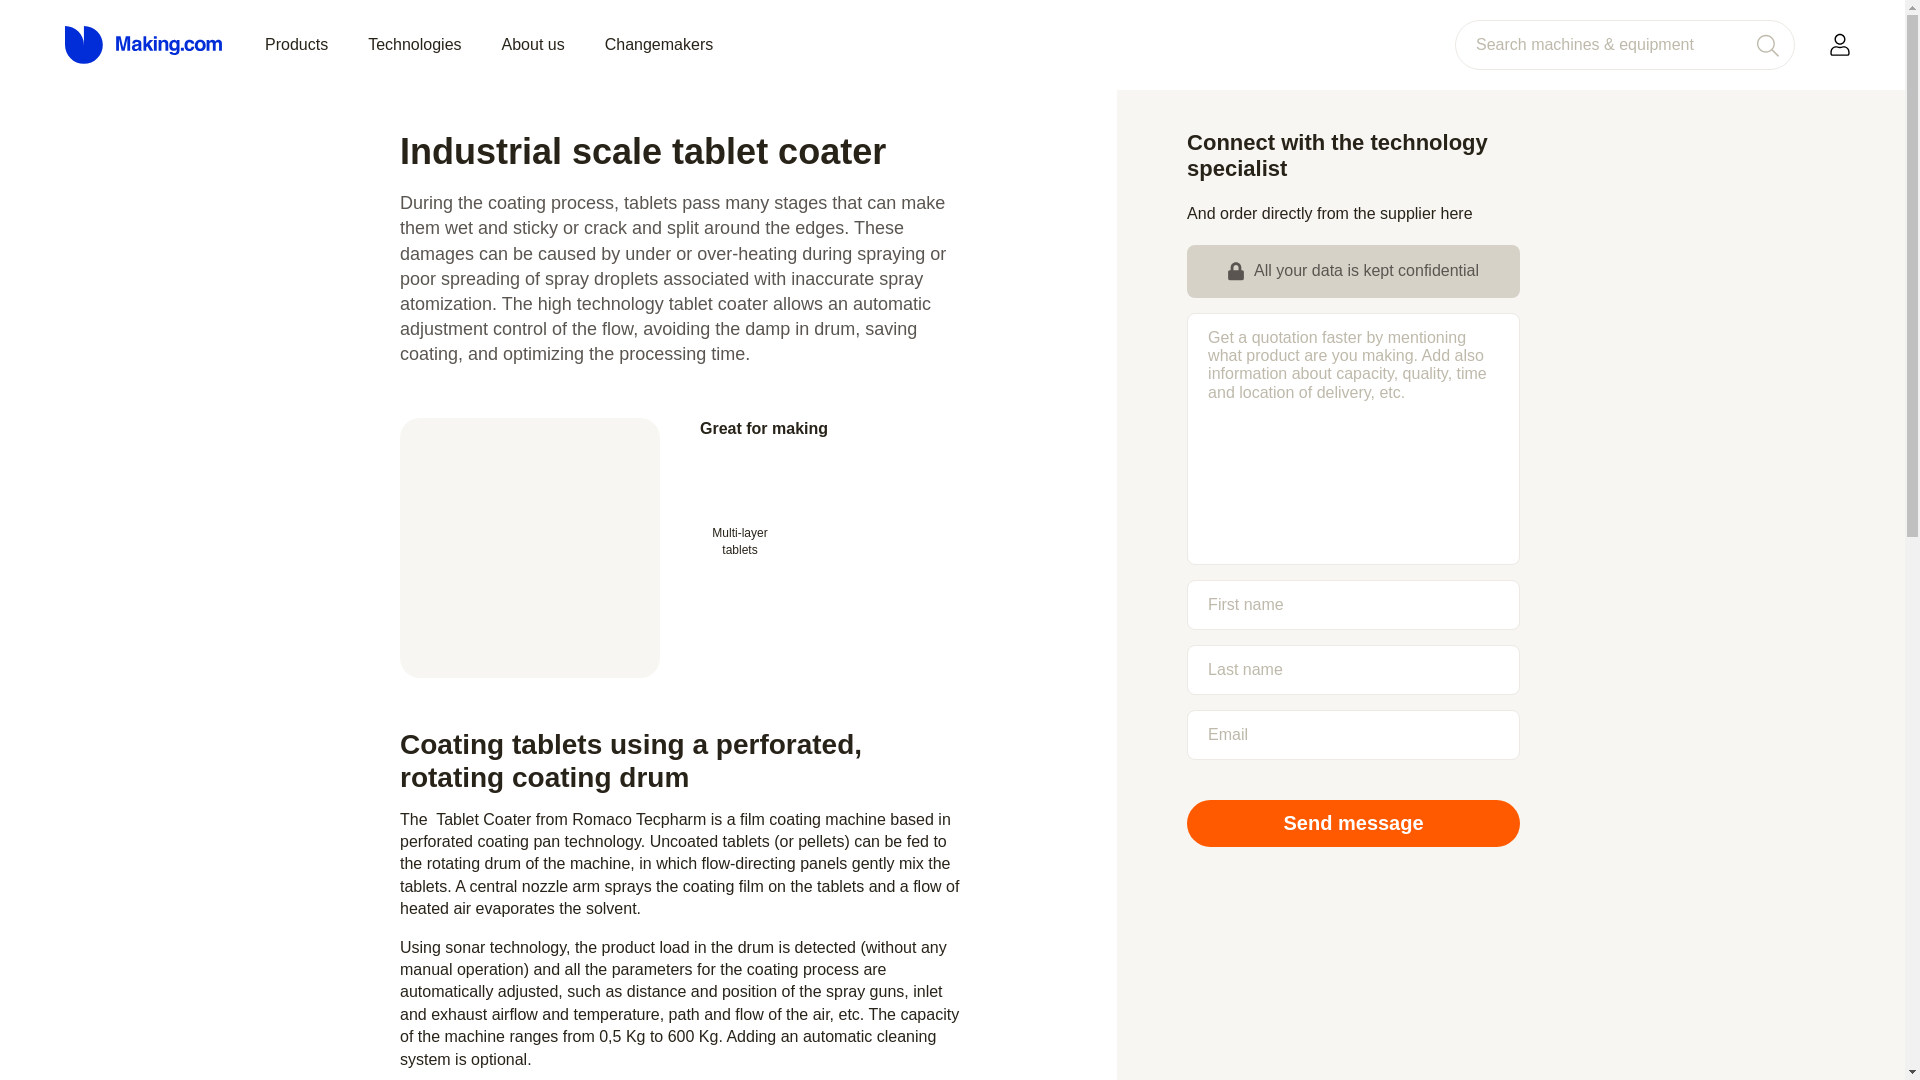  What do you see at coordinates (532, 44) in the screenshot?
I see `About us` at bounding box center [532, 44].